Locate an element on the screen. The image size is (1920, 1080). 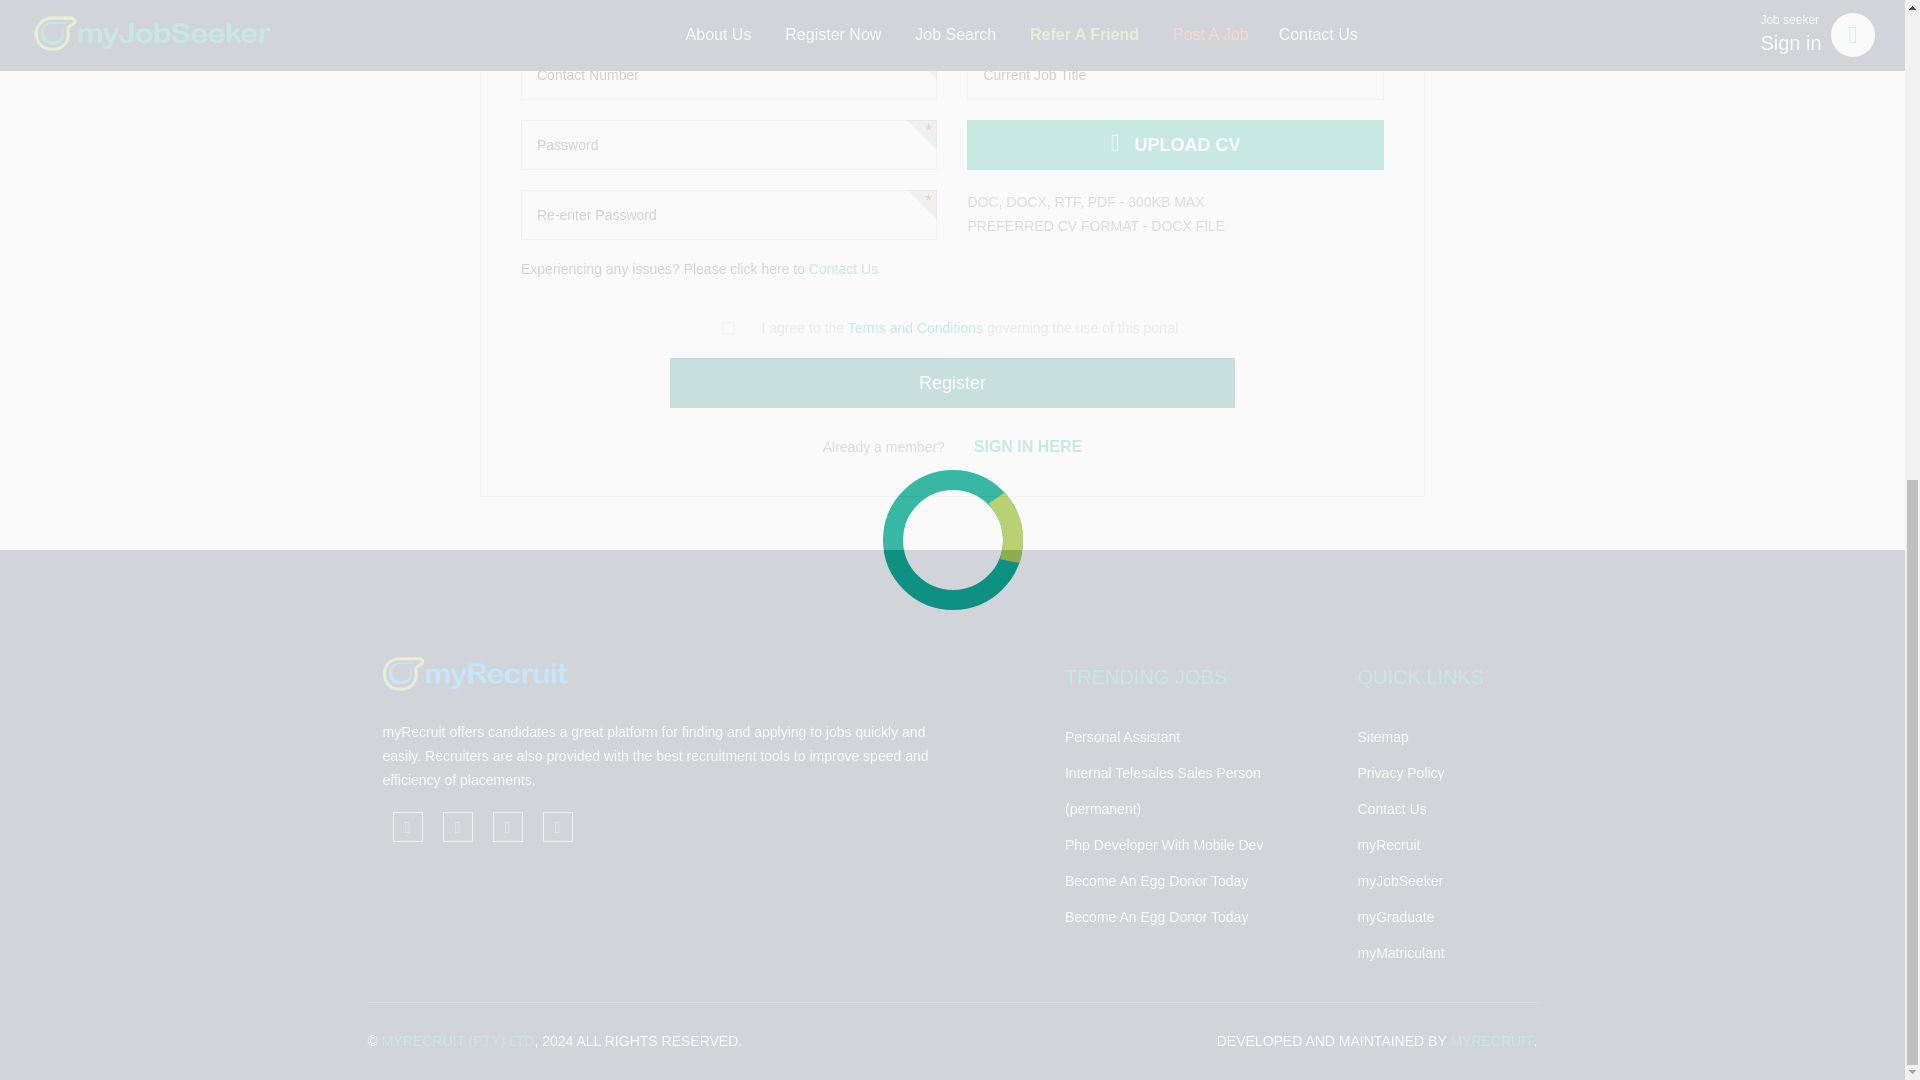
Register is located at coordinates (952, 382).